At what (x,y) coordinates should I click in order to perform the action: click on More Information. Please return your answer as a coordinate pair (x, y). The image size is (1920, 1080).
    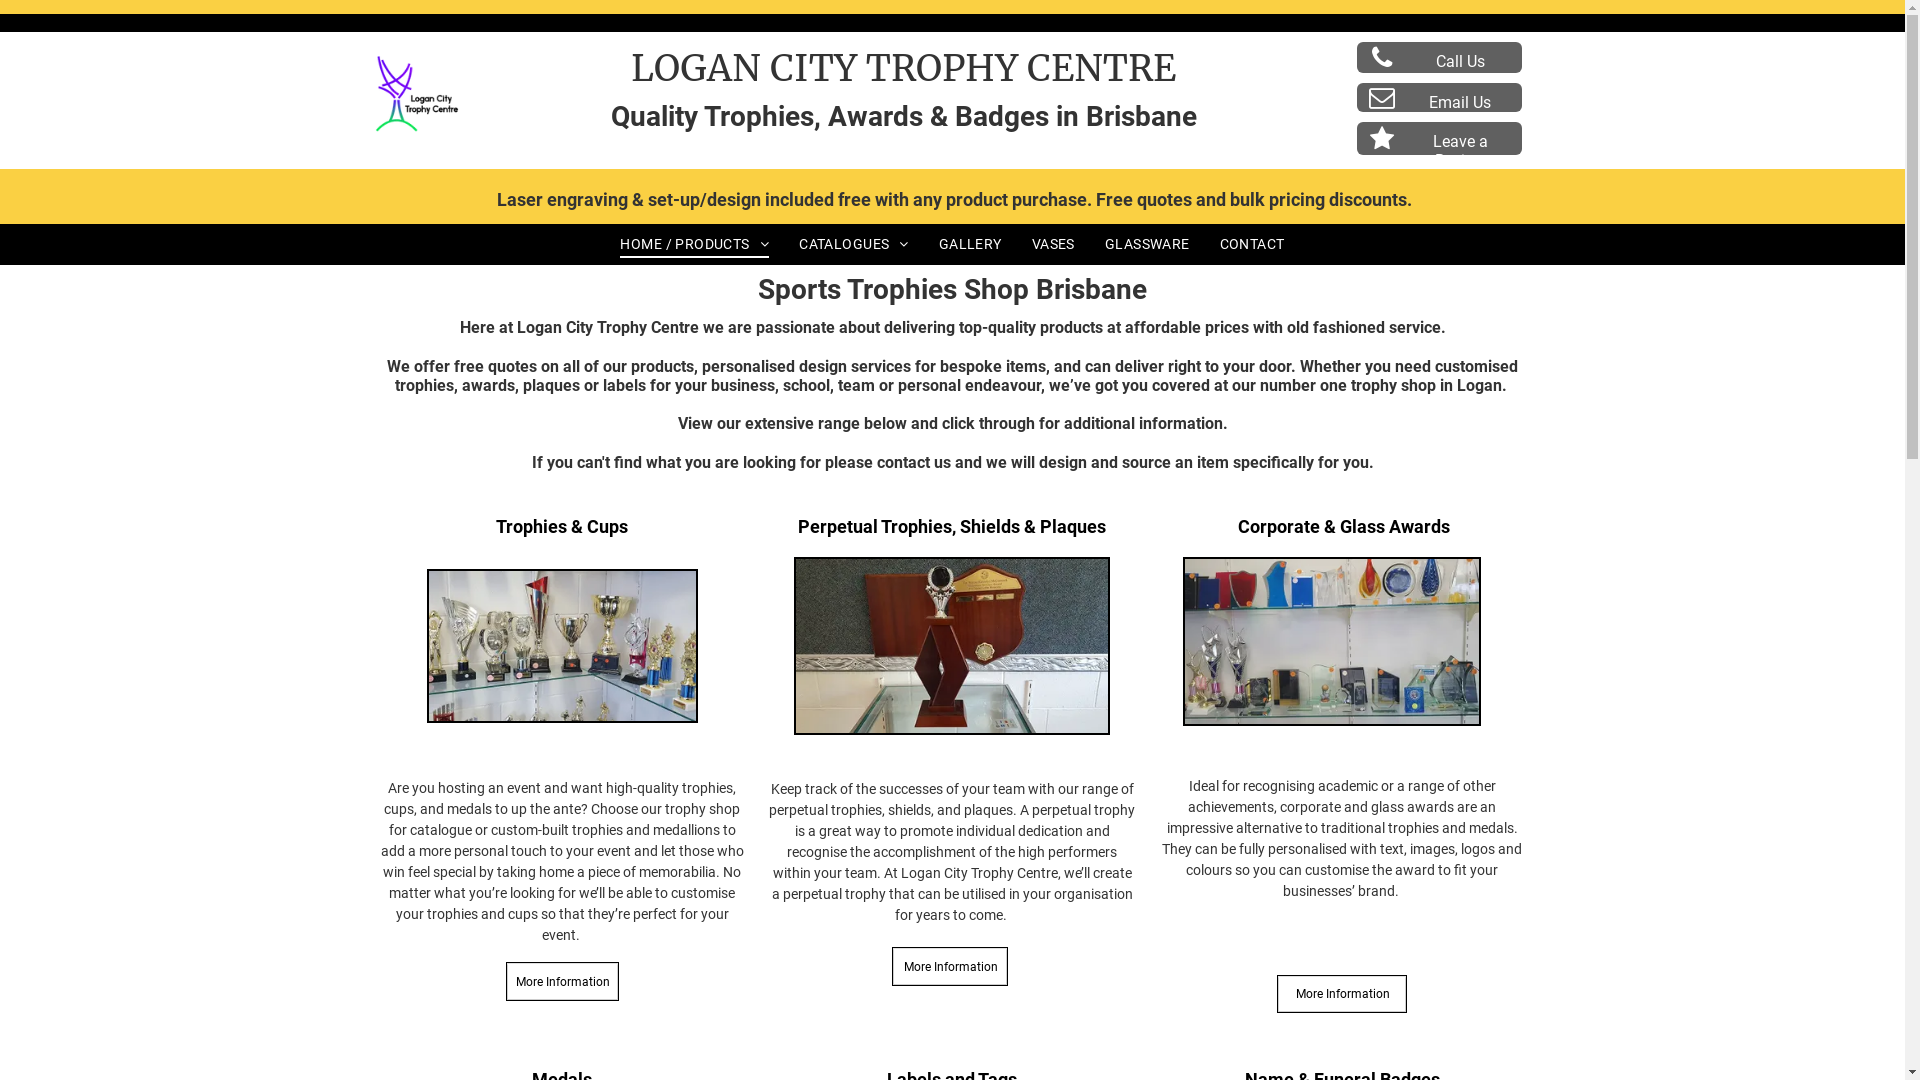
    Looking at the image, I should click on (950, 966).